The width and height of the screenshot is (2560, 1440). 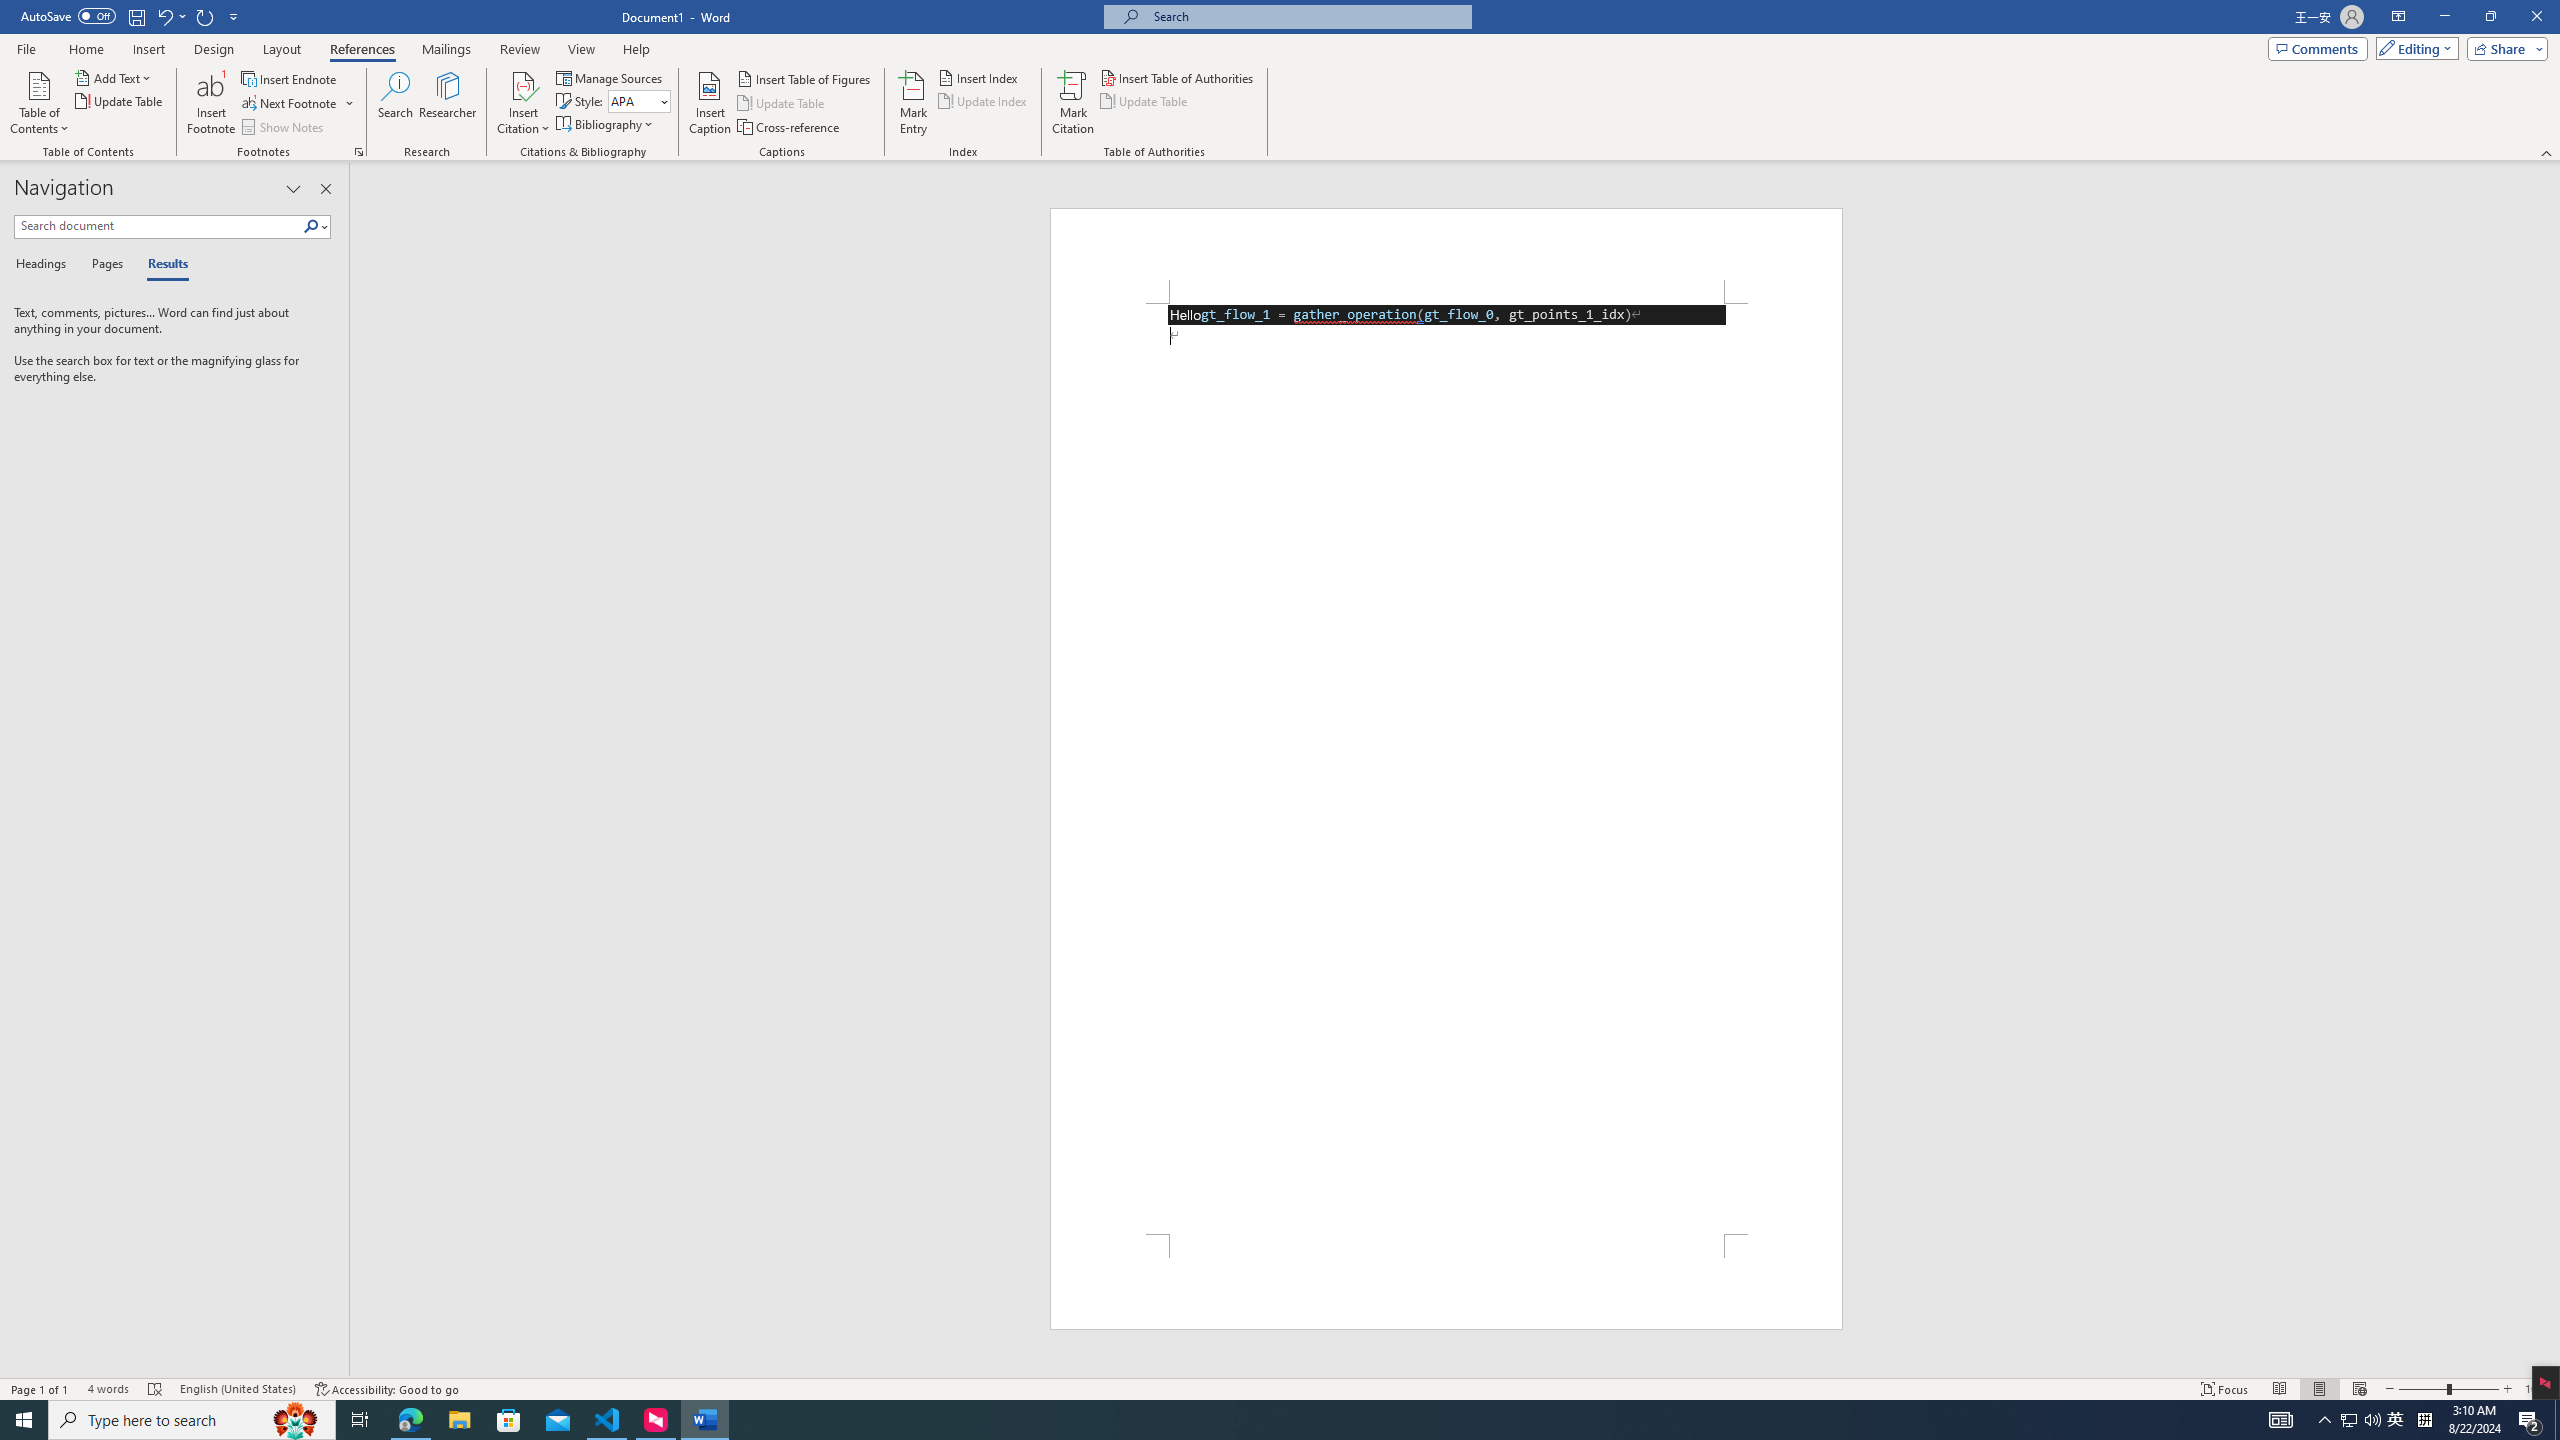 What do you see at coordinates (1074, 103) in the screenshot?
I see `Mark Citation...` at bounding box center [1074, 103].